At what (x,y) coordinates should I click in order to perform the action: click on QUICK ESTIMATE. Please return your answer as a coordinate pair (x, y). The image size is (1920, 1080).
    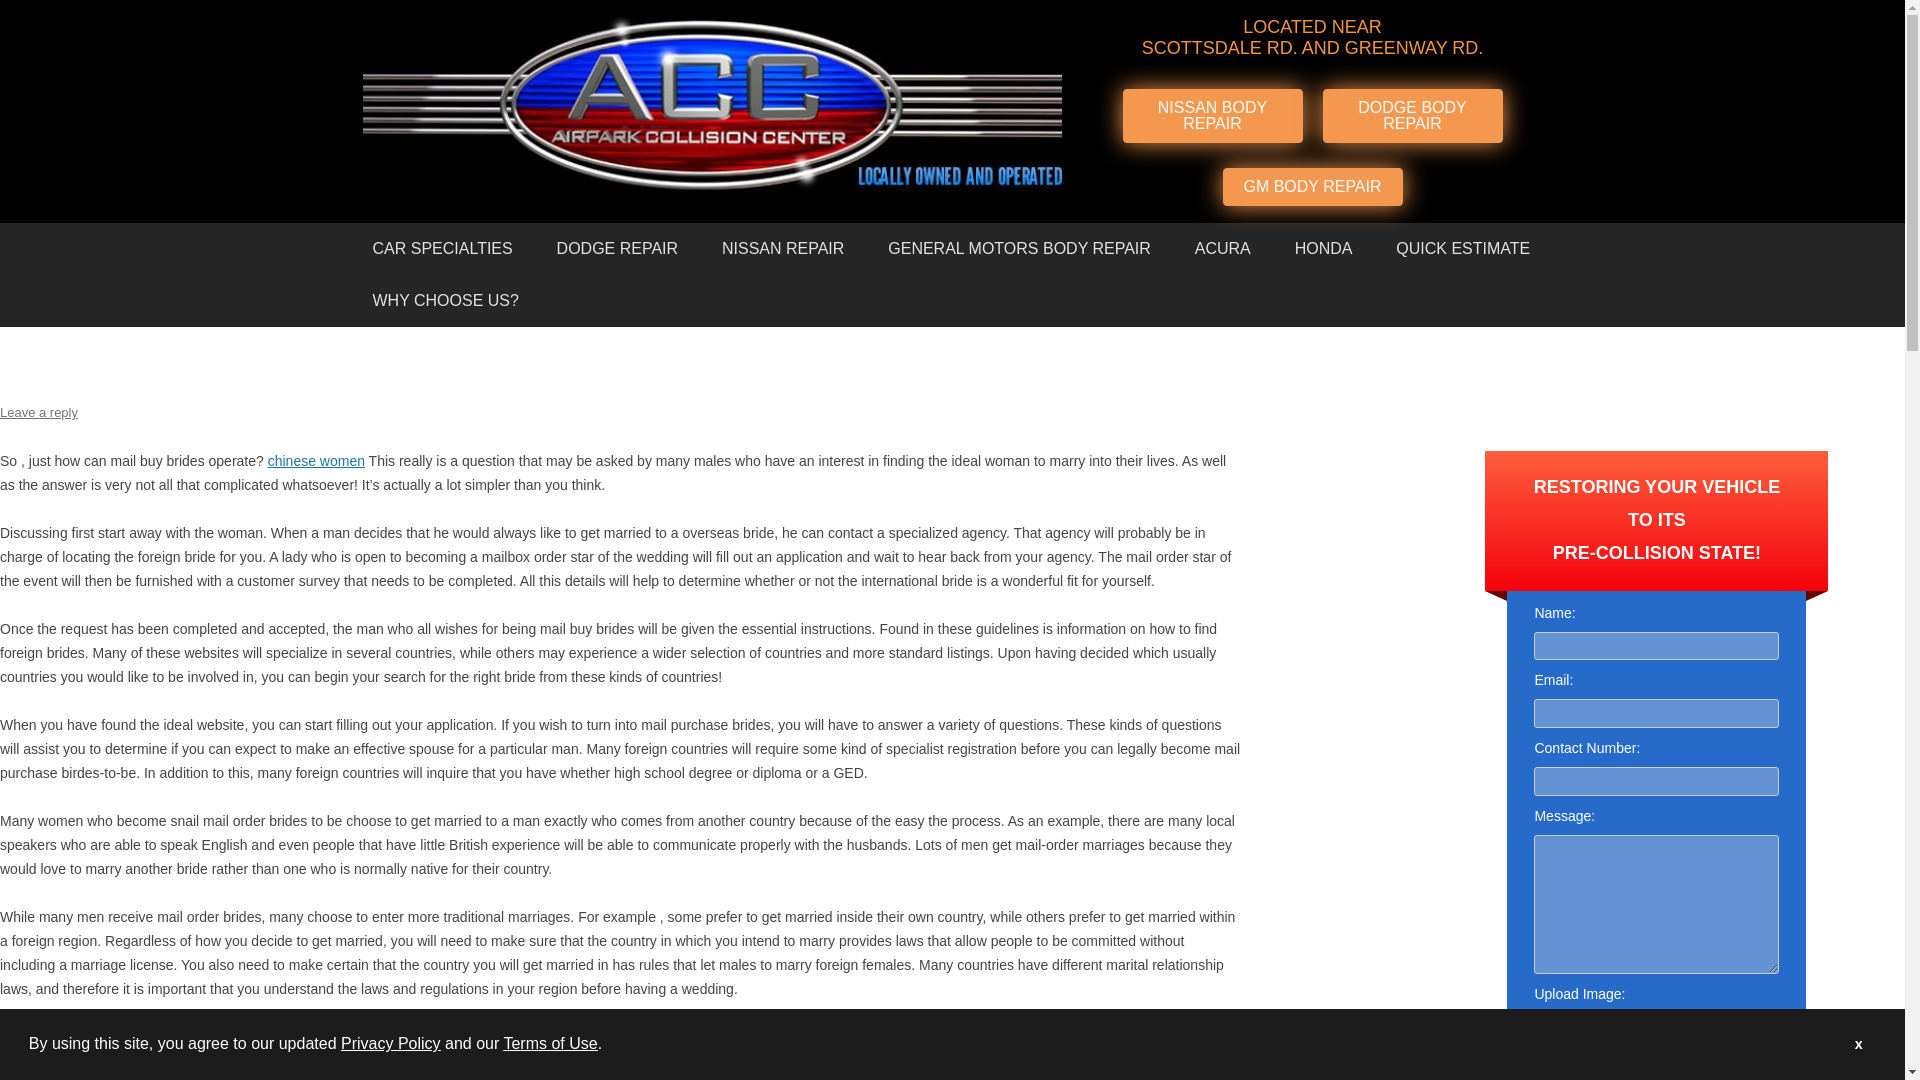
    Looking at the image, I should click on (1462, 248).